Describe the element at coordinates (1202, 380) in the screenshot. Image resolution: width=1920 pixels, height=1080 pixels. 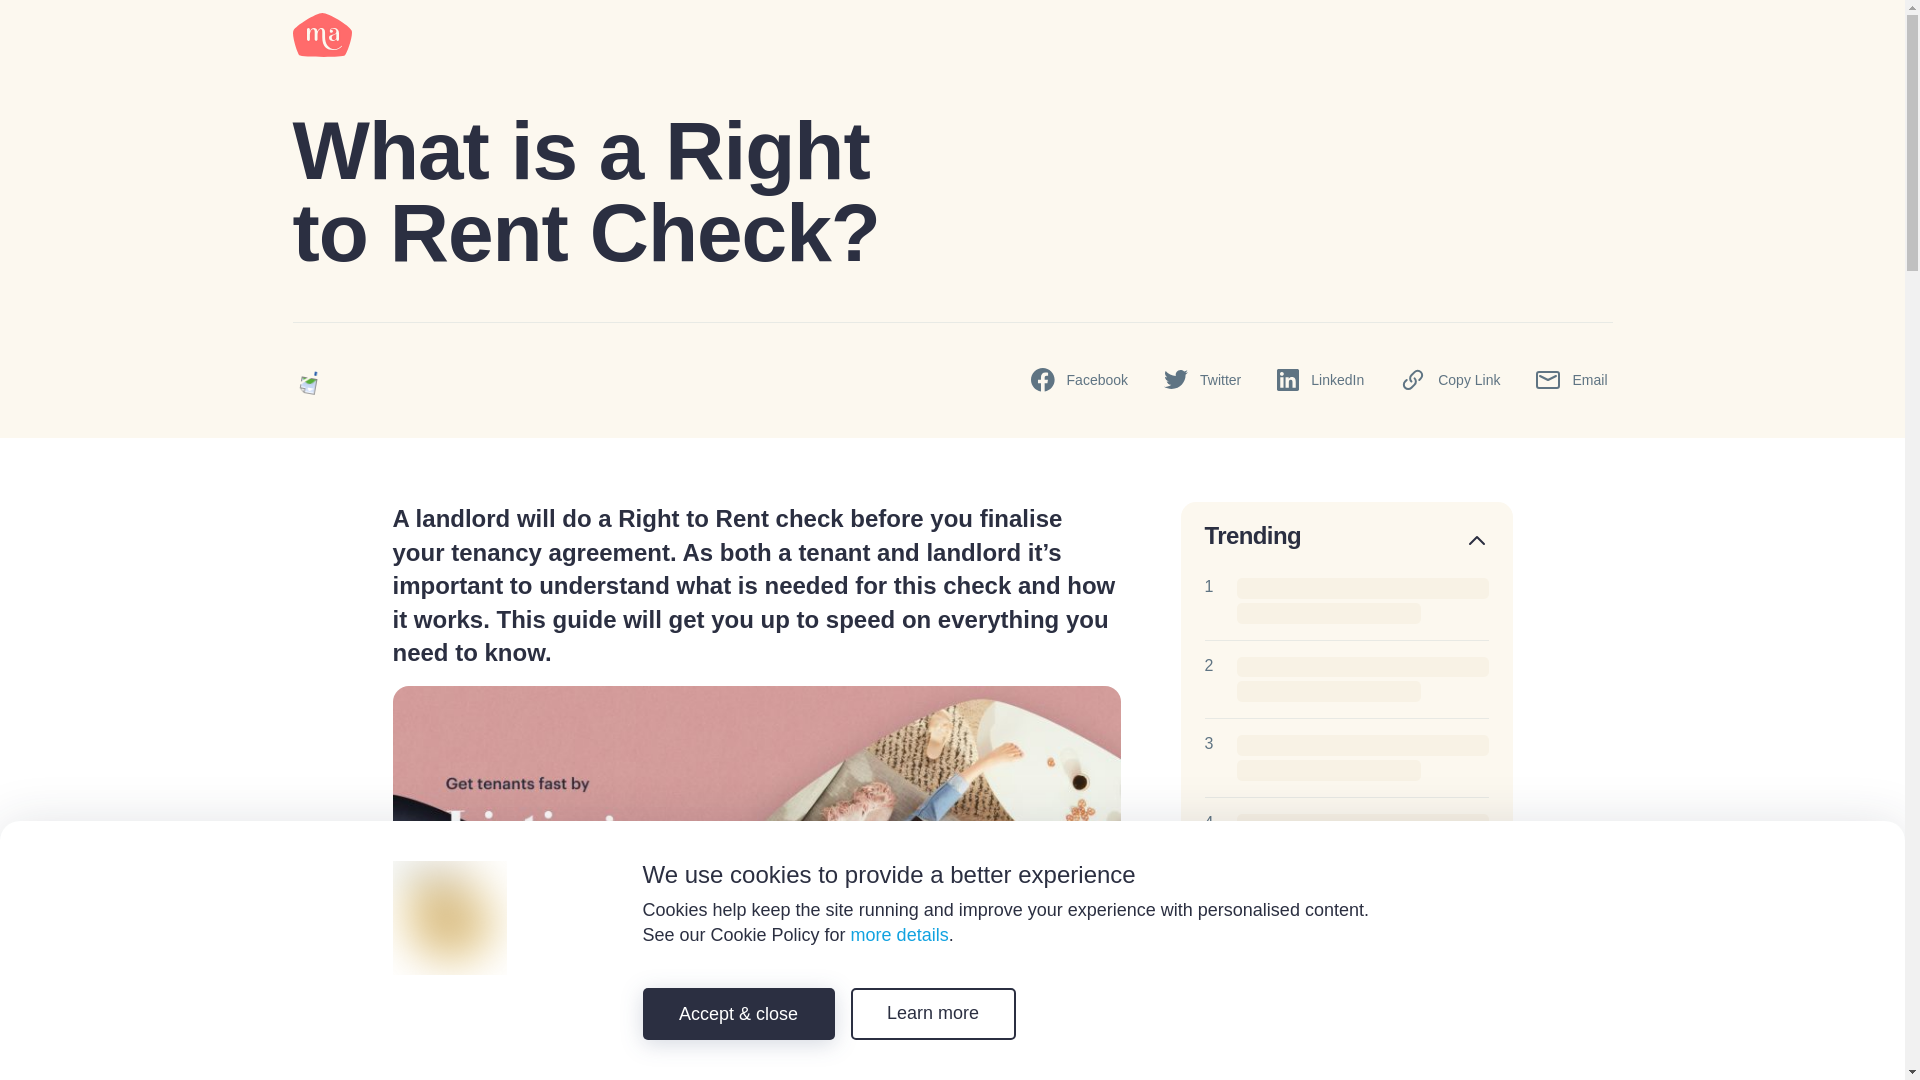
I see `Twitter` at that location.